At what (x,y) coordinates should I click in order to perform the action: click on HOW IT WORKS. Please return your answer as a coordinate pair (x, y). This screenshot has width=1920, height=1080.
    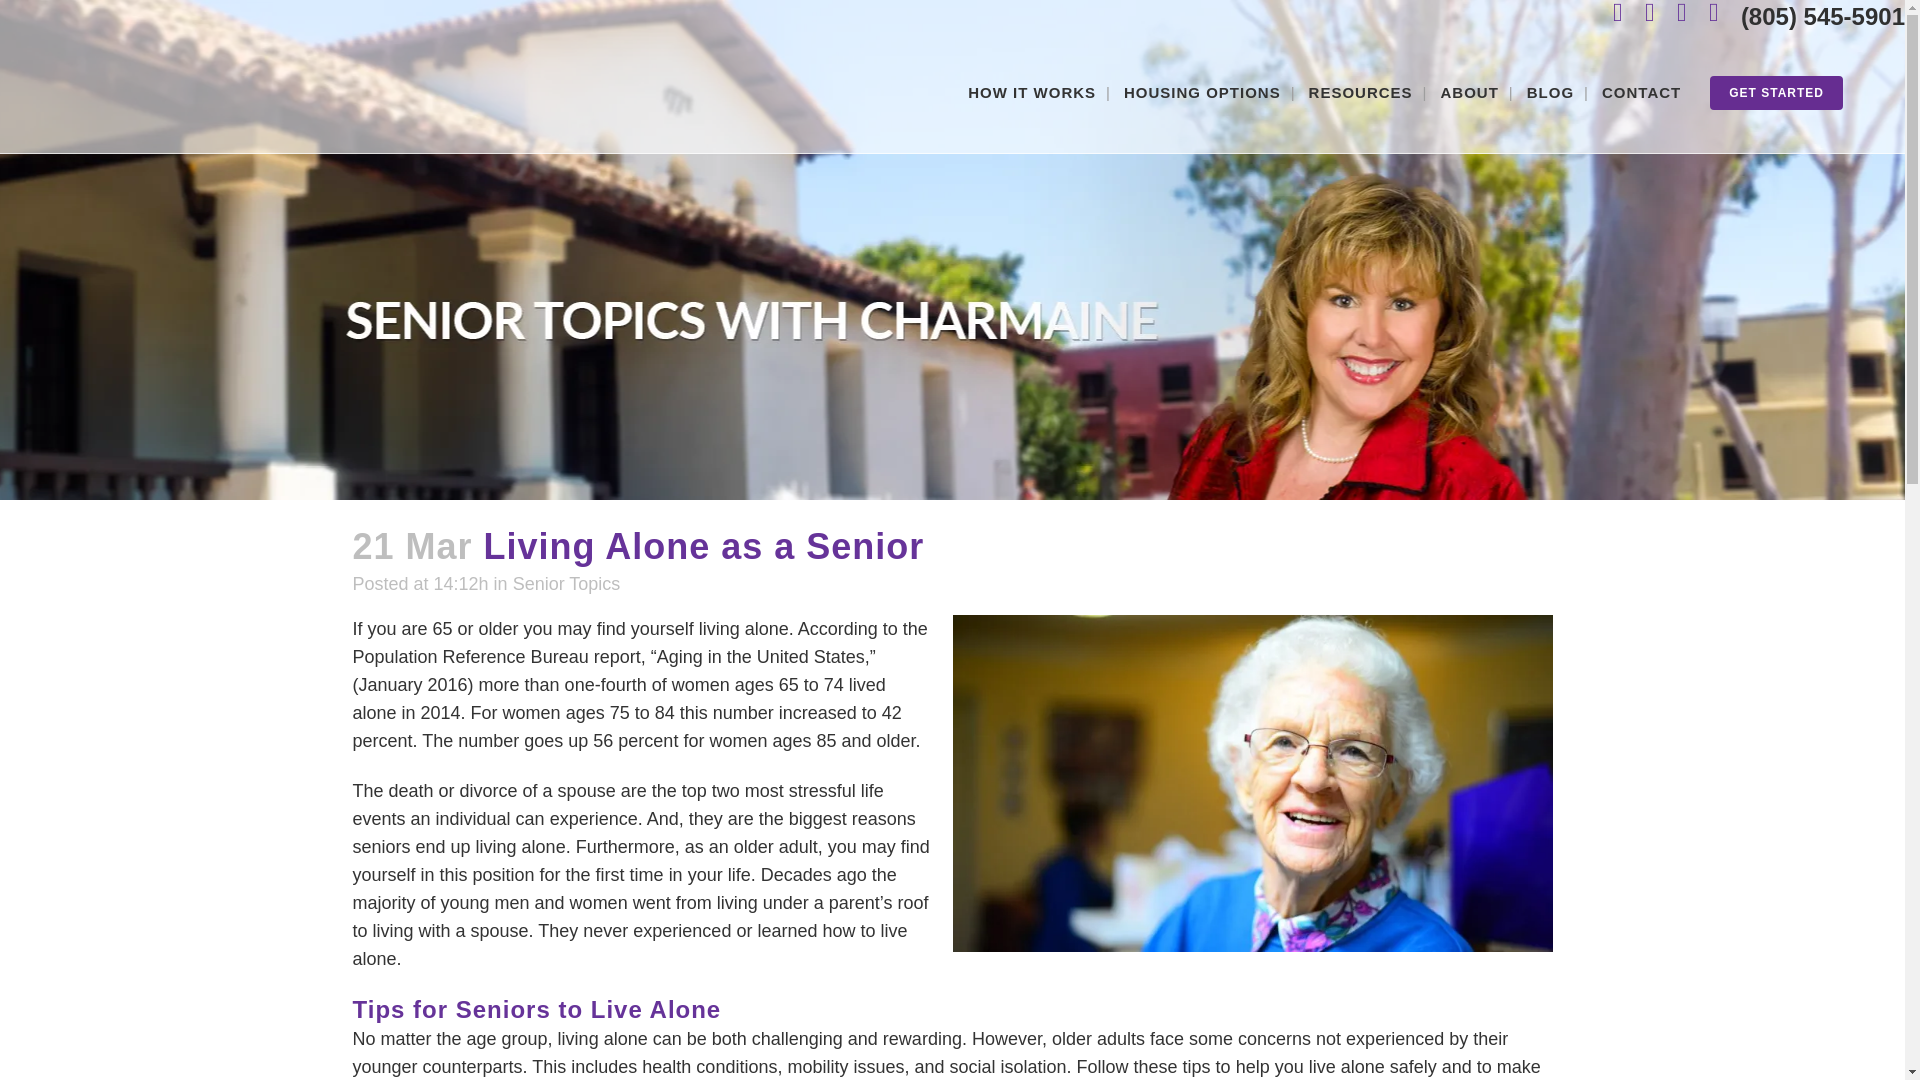
    Looking at the image, I should click on (1032, 93).